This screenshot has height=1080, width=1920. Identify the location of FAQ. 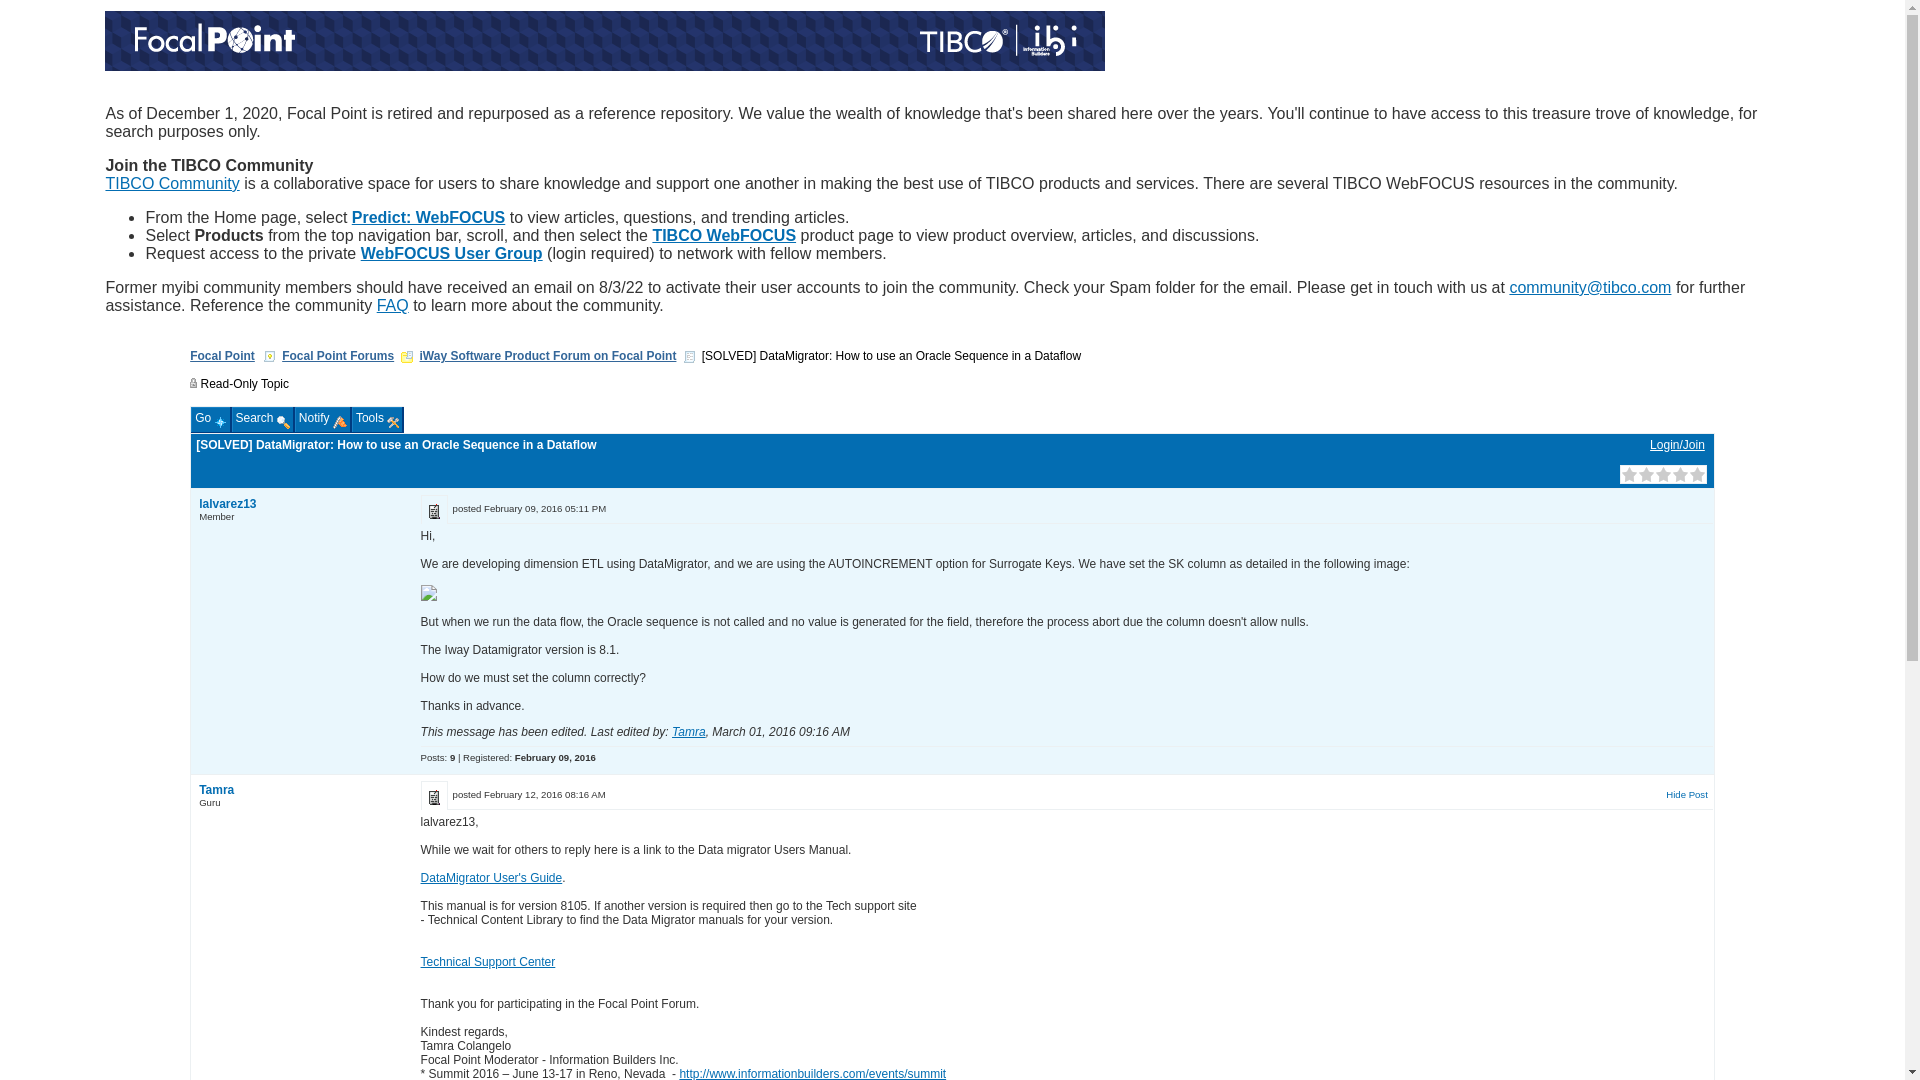
(392, 306).